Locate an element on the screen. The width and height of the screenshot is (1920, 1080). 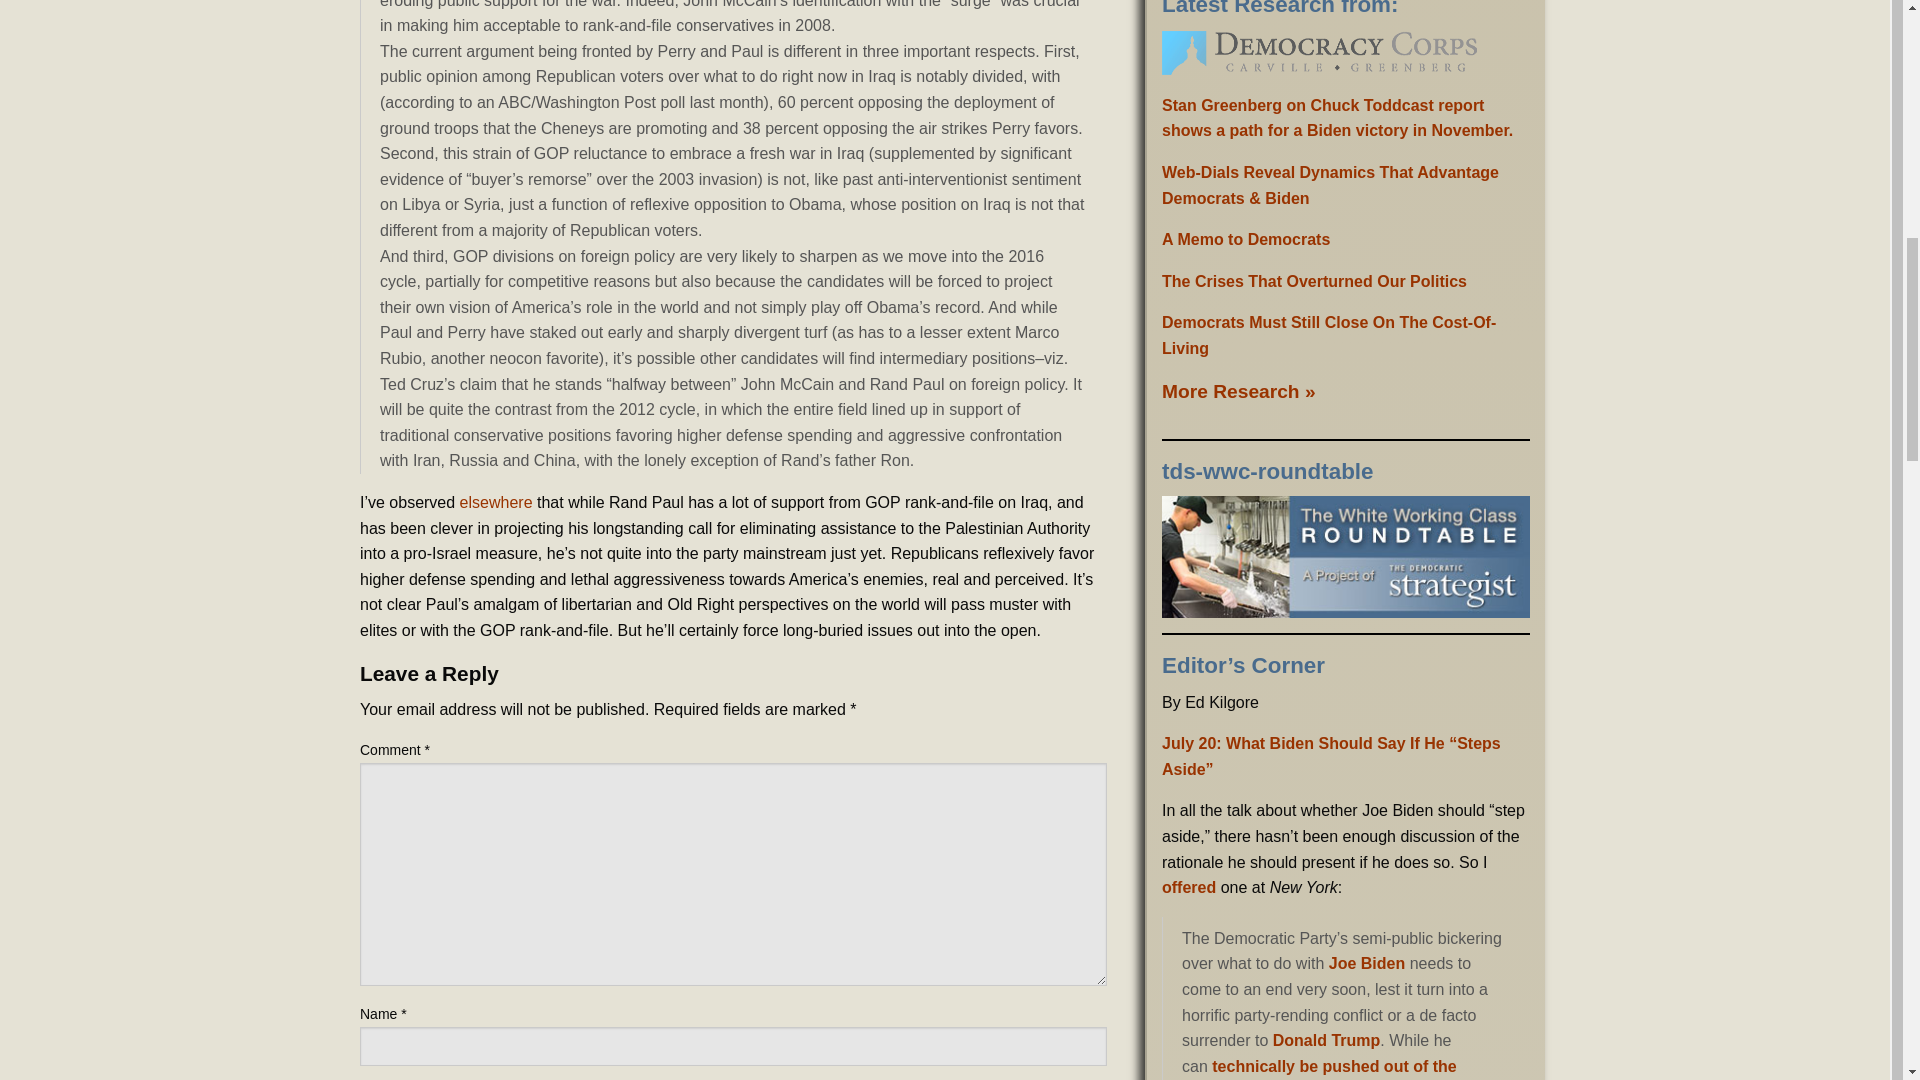
offered is located at coordinates (1188, 888).